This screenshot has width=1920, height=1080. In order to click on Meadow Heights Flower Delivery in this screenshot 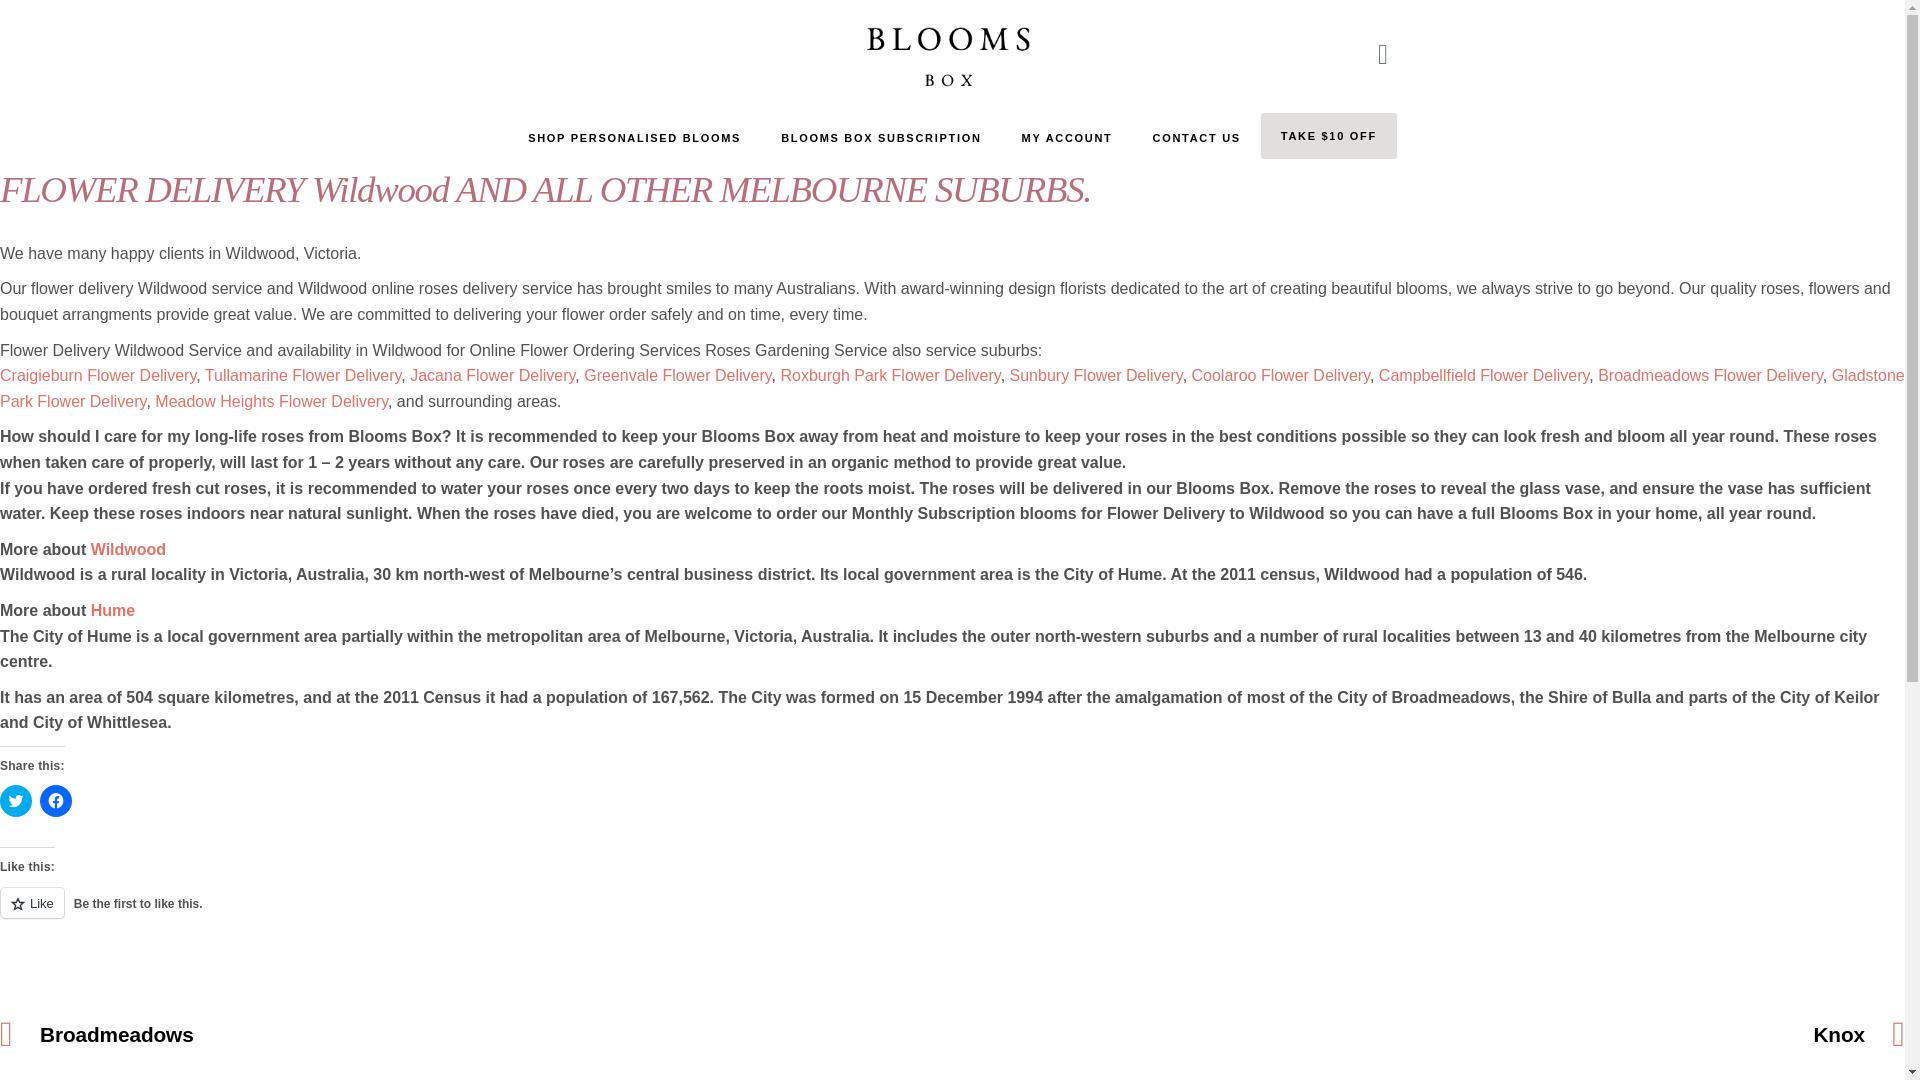, I will do `click(271, 402)`.